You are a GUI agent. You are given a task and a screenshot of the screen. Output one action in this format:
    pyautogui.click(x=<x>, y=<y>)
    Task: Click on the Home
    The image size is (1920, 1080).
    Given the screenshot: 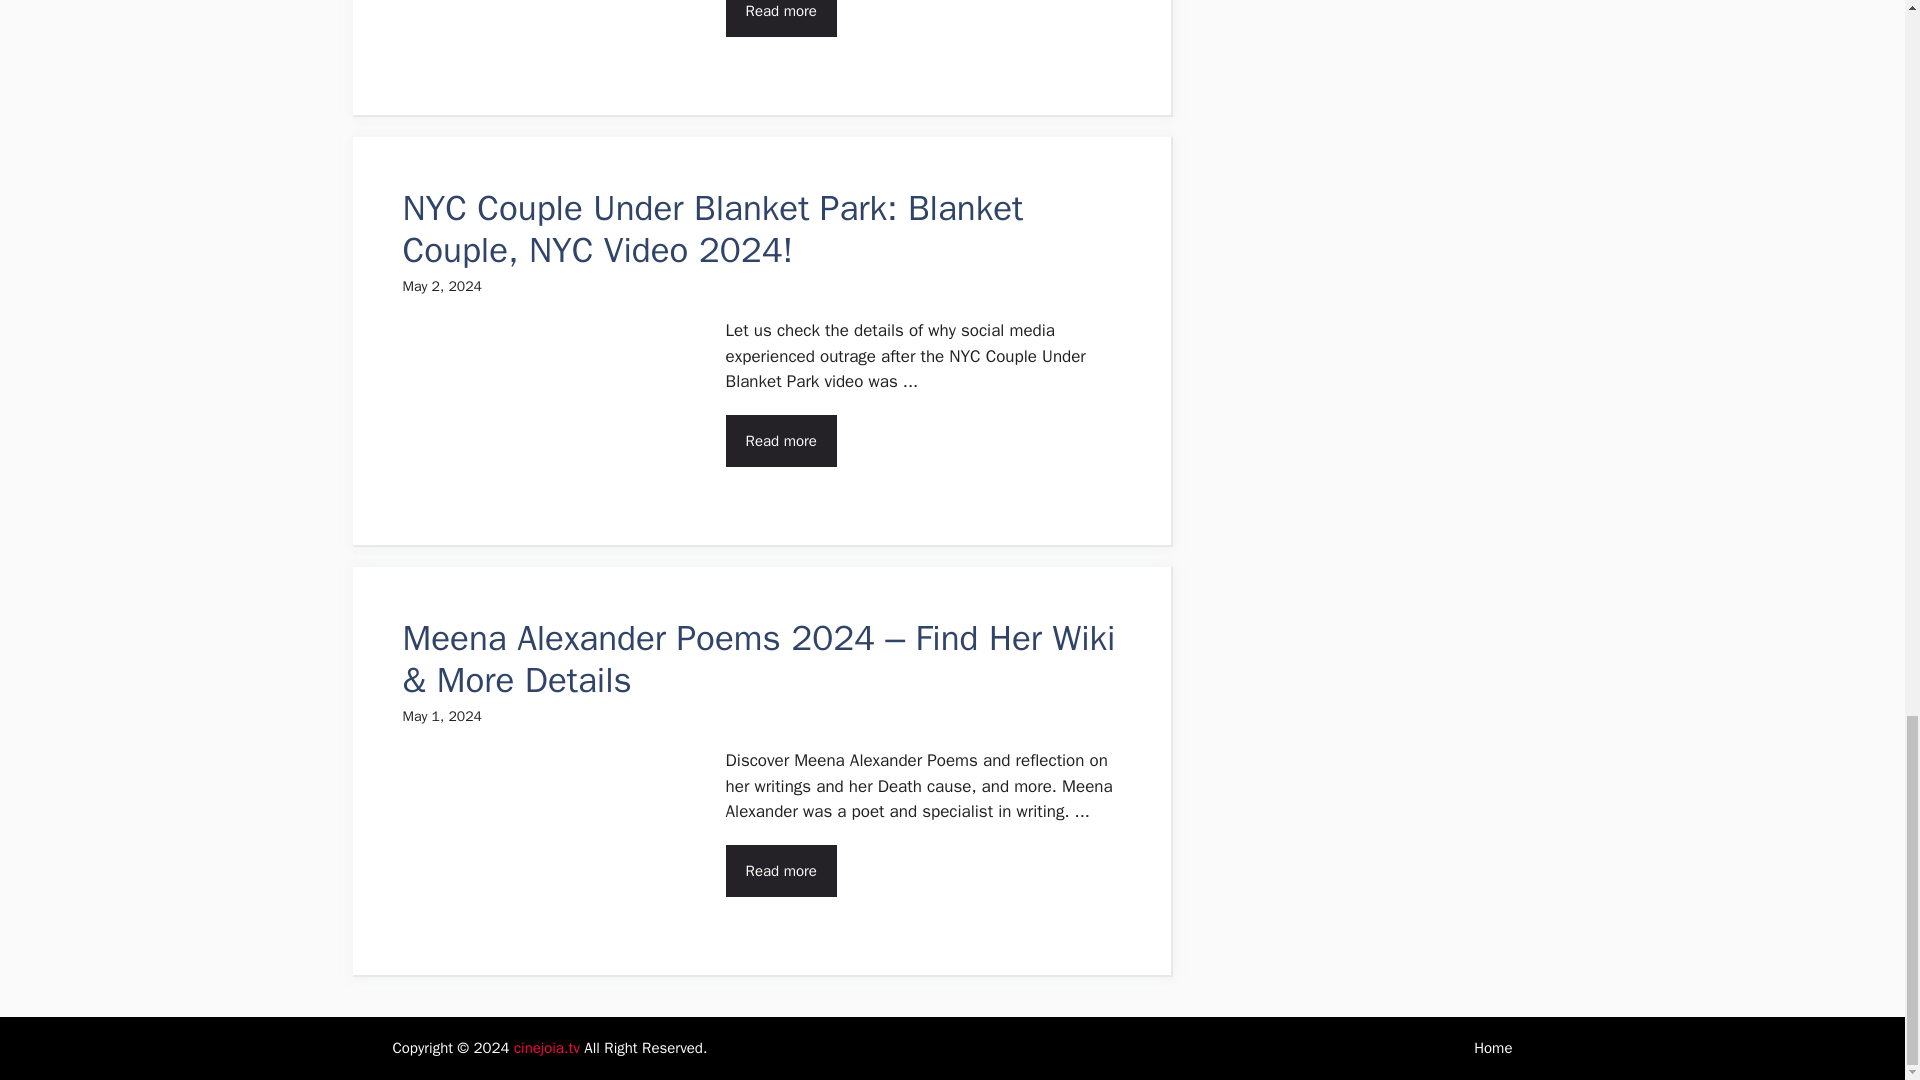 What is the action you would take?
    pyautogui.click(x=1493, y=1048)
    